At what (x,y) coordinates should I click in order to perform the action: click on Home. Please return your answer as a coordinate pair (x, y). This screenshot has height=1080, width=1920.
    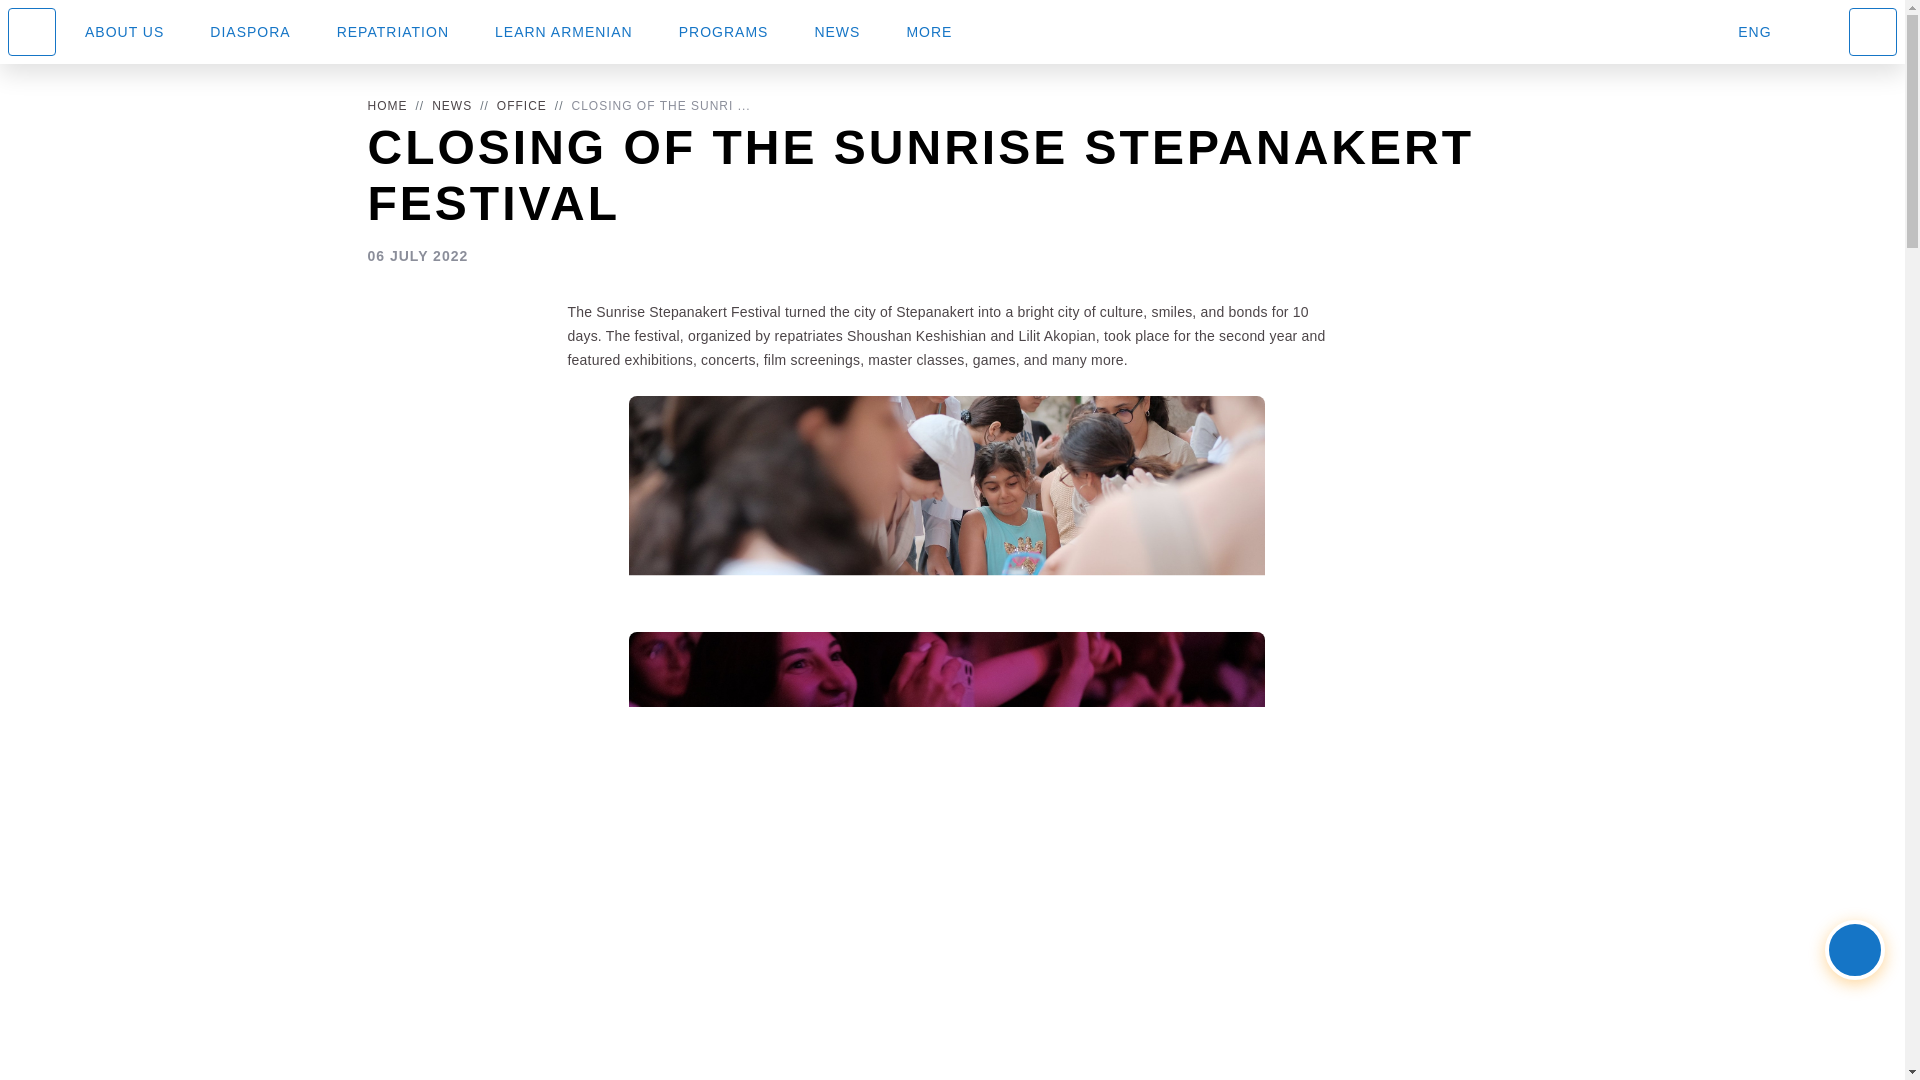
    Looking at the image, I should click on (388, 106).